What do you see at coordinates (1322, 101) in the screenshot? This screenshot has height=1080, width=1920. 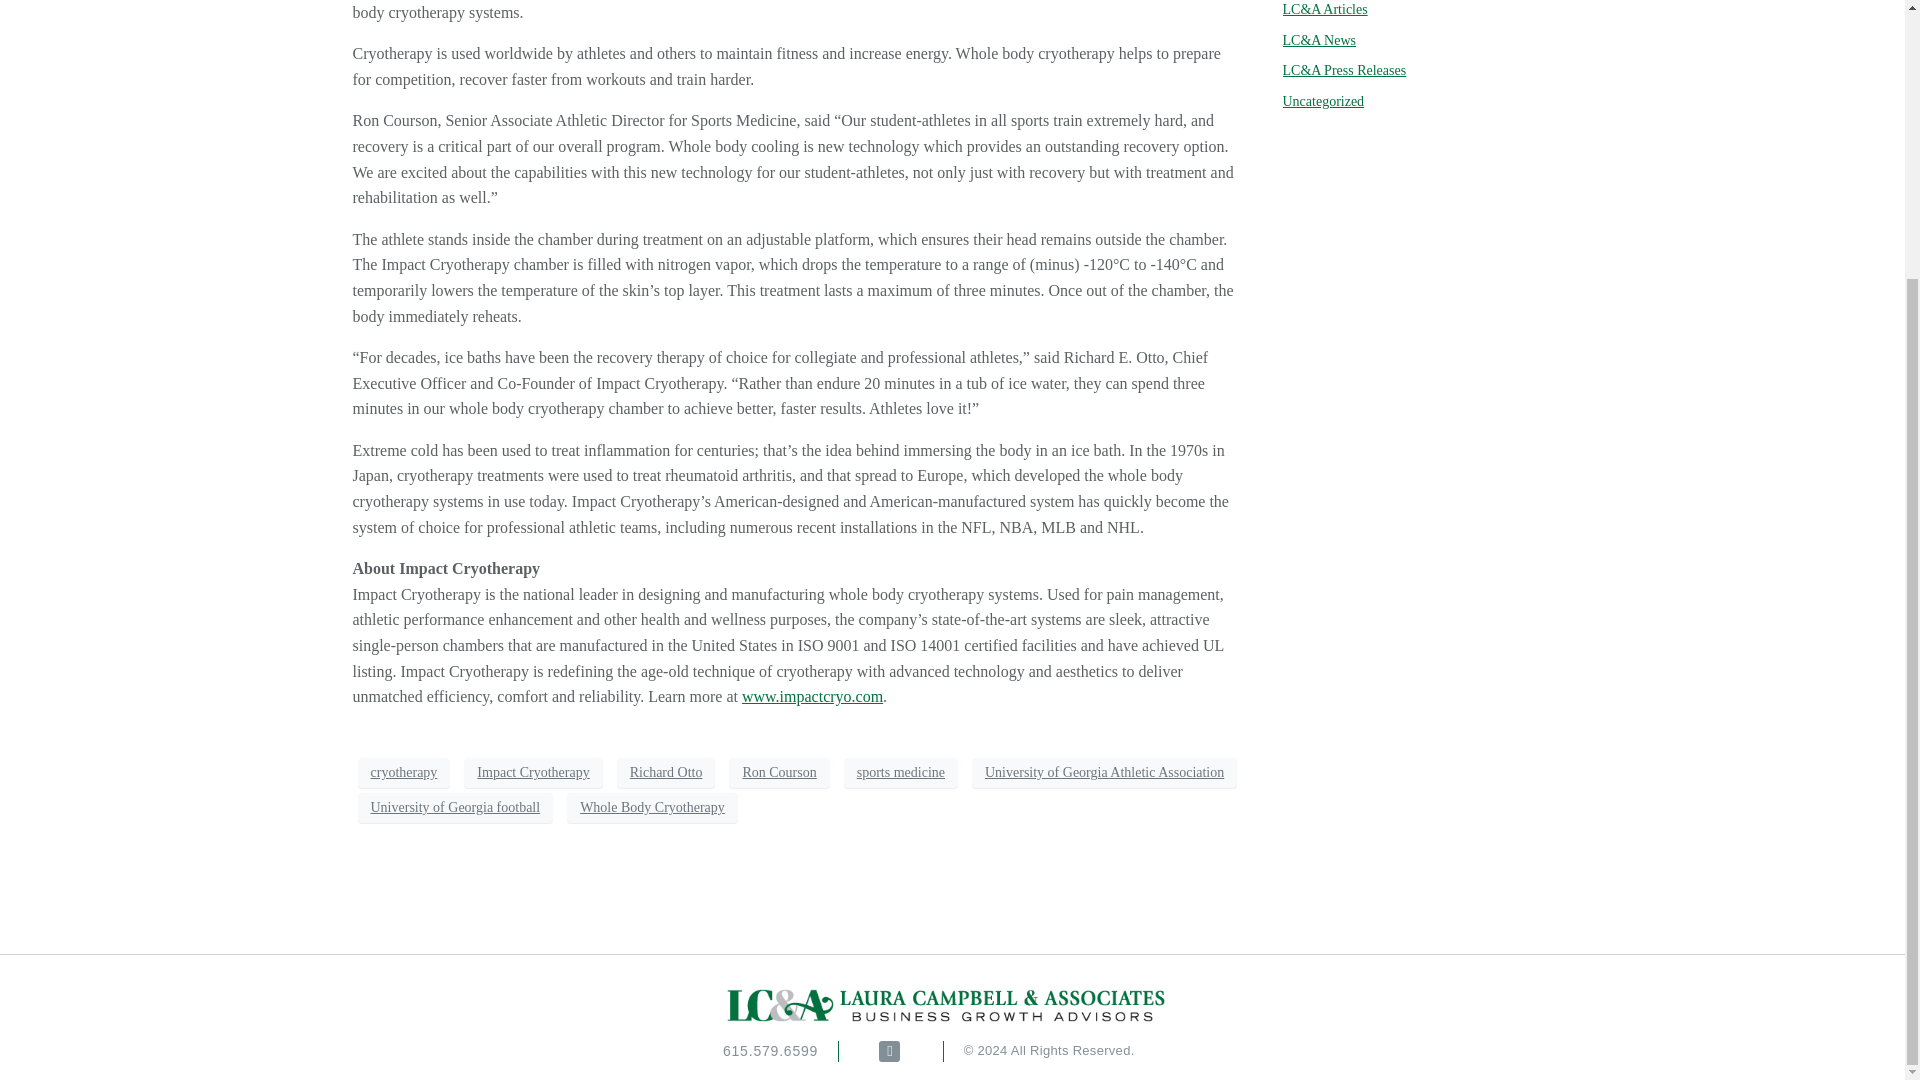 I see `Uncategorized` at bounding box center [1322, 101].